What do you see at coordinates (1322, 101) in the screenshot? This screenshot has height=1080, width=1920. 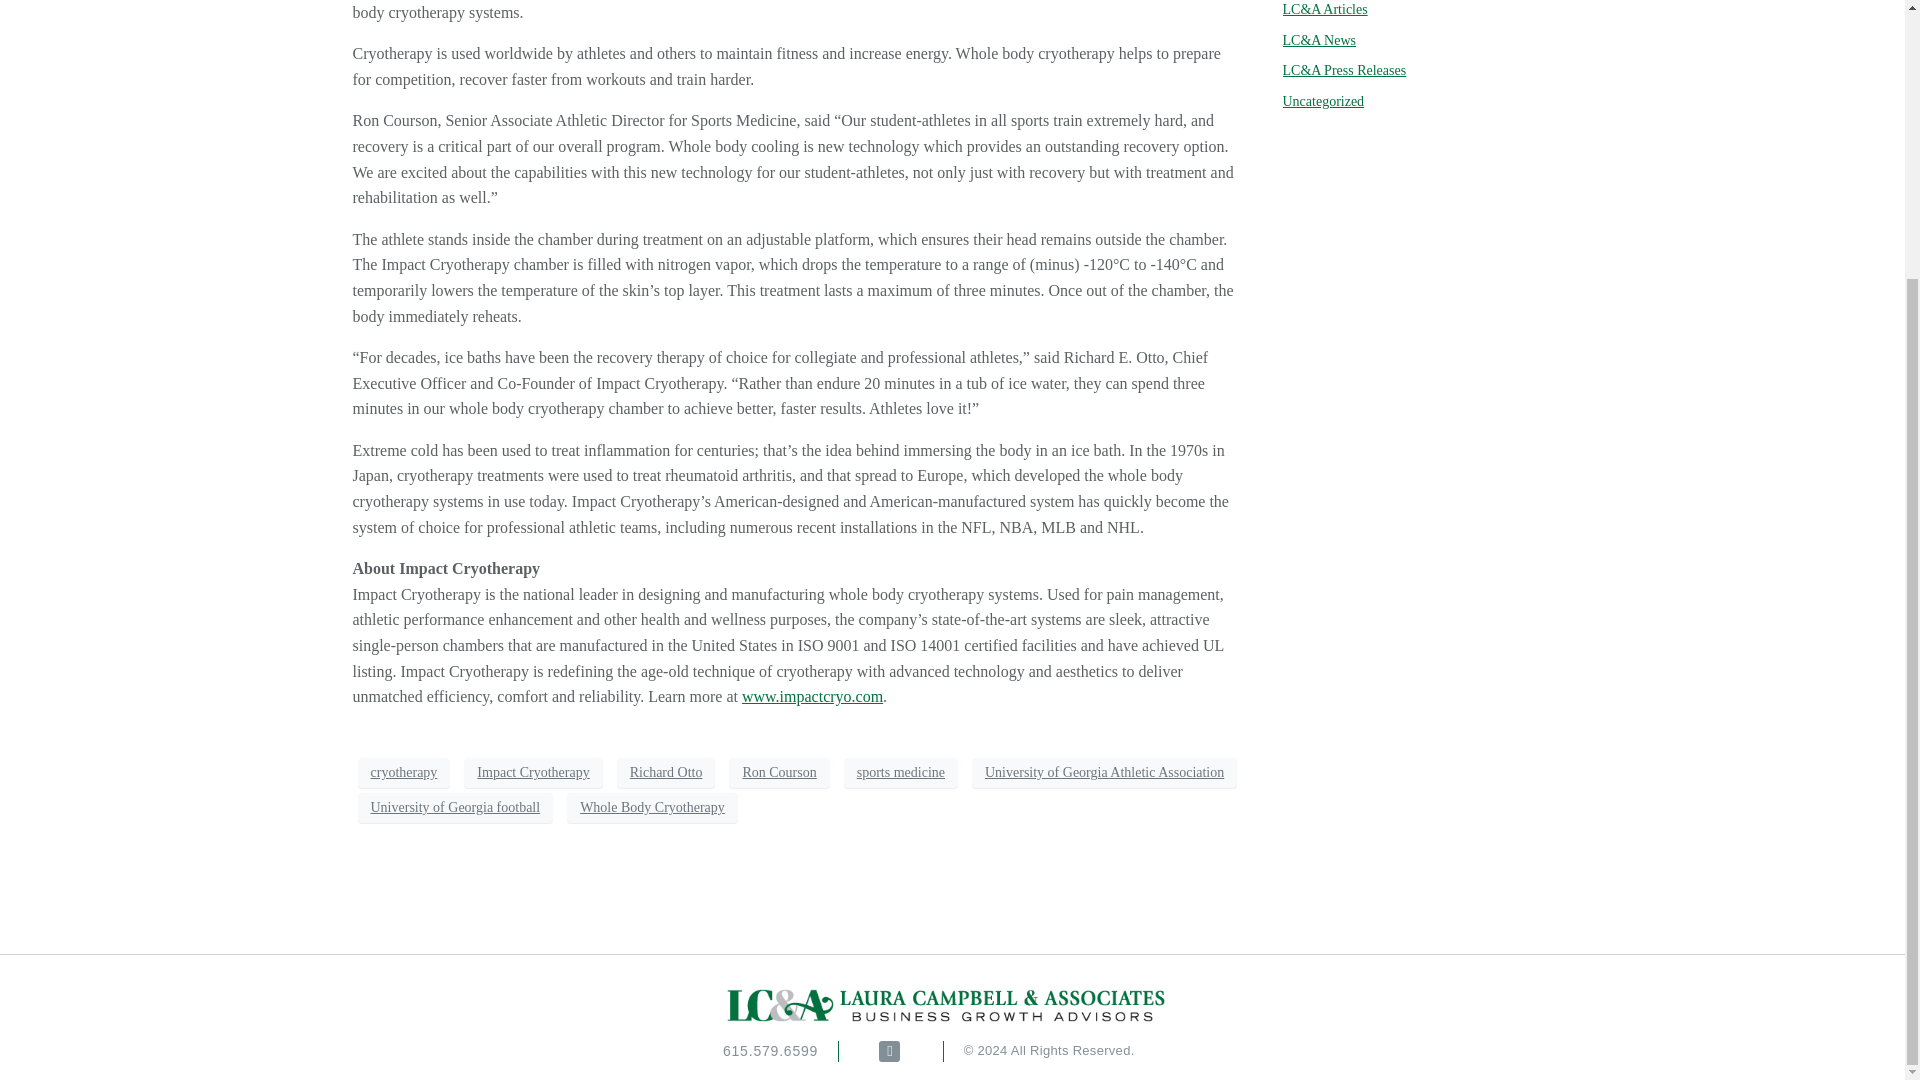 I see `Uncategorized` at bounding box center [1322, 101].